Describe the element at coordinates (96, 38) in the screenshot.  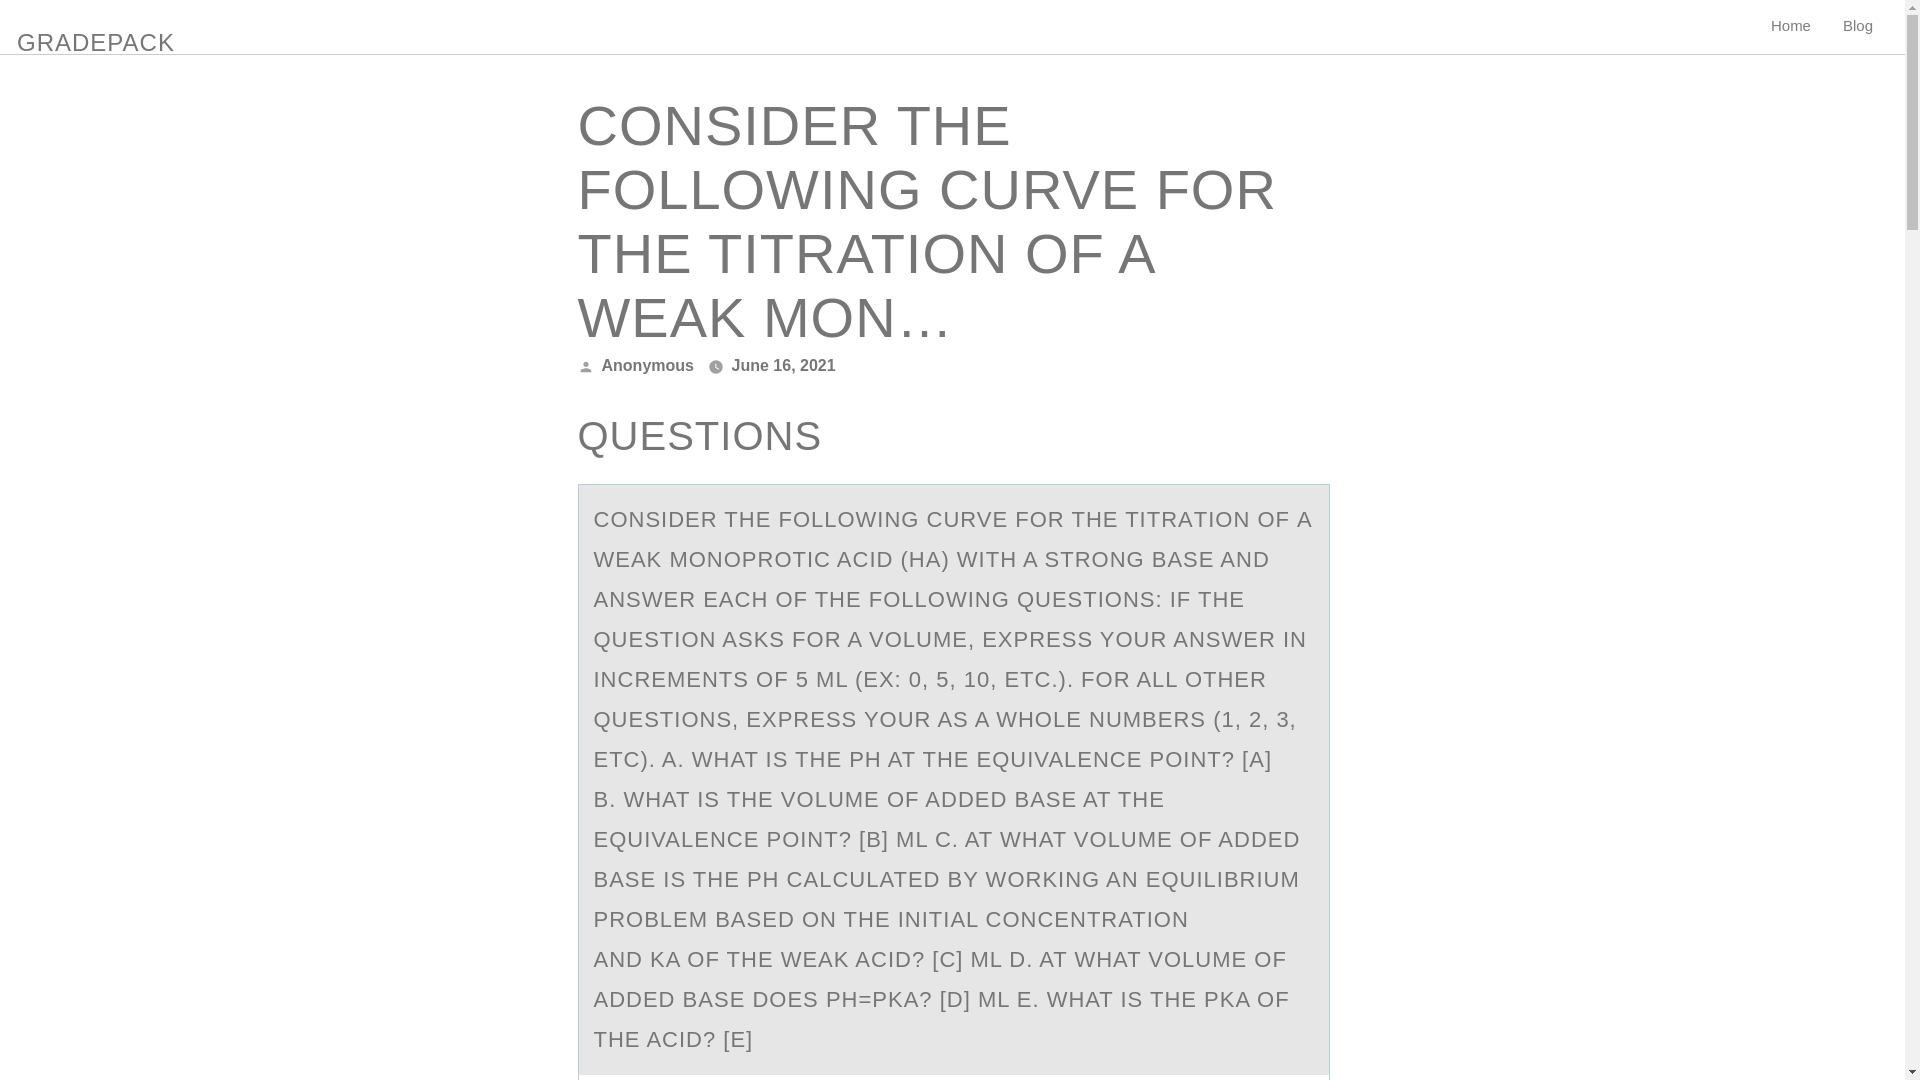
I see `GRADEPACK` at that location.